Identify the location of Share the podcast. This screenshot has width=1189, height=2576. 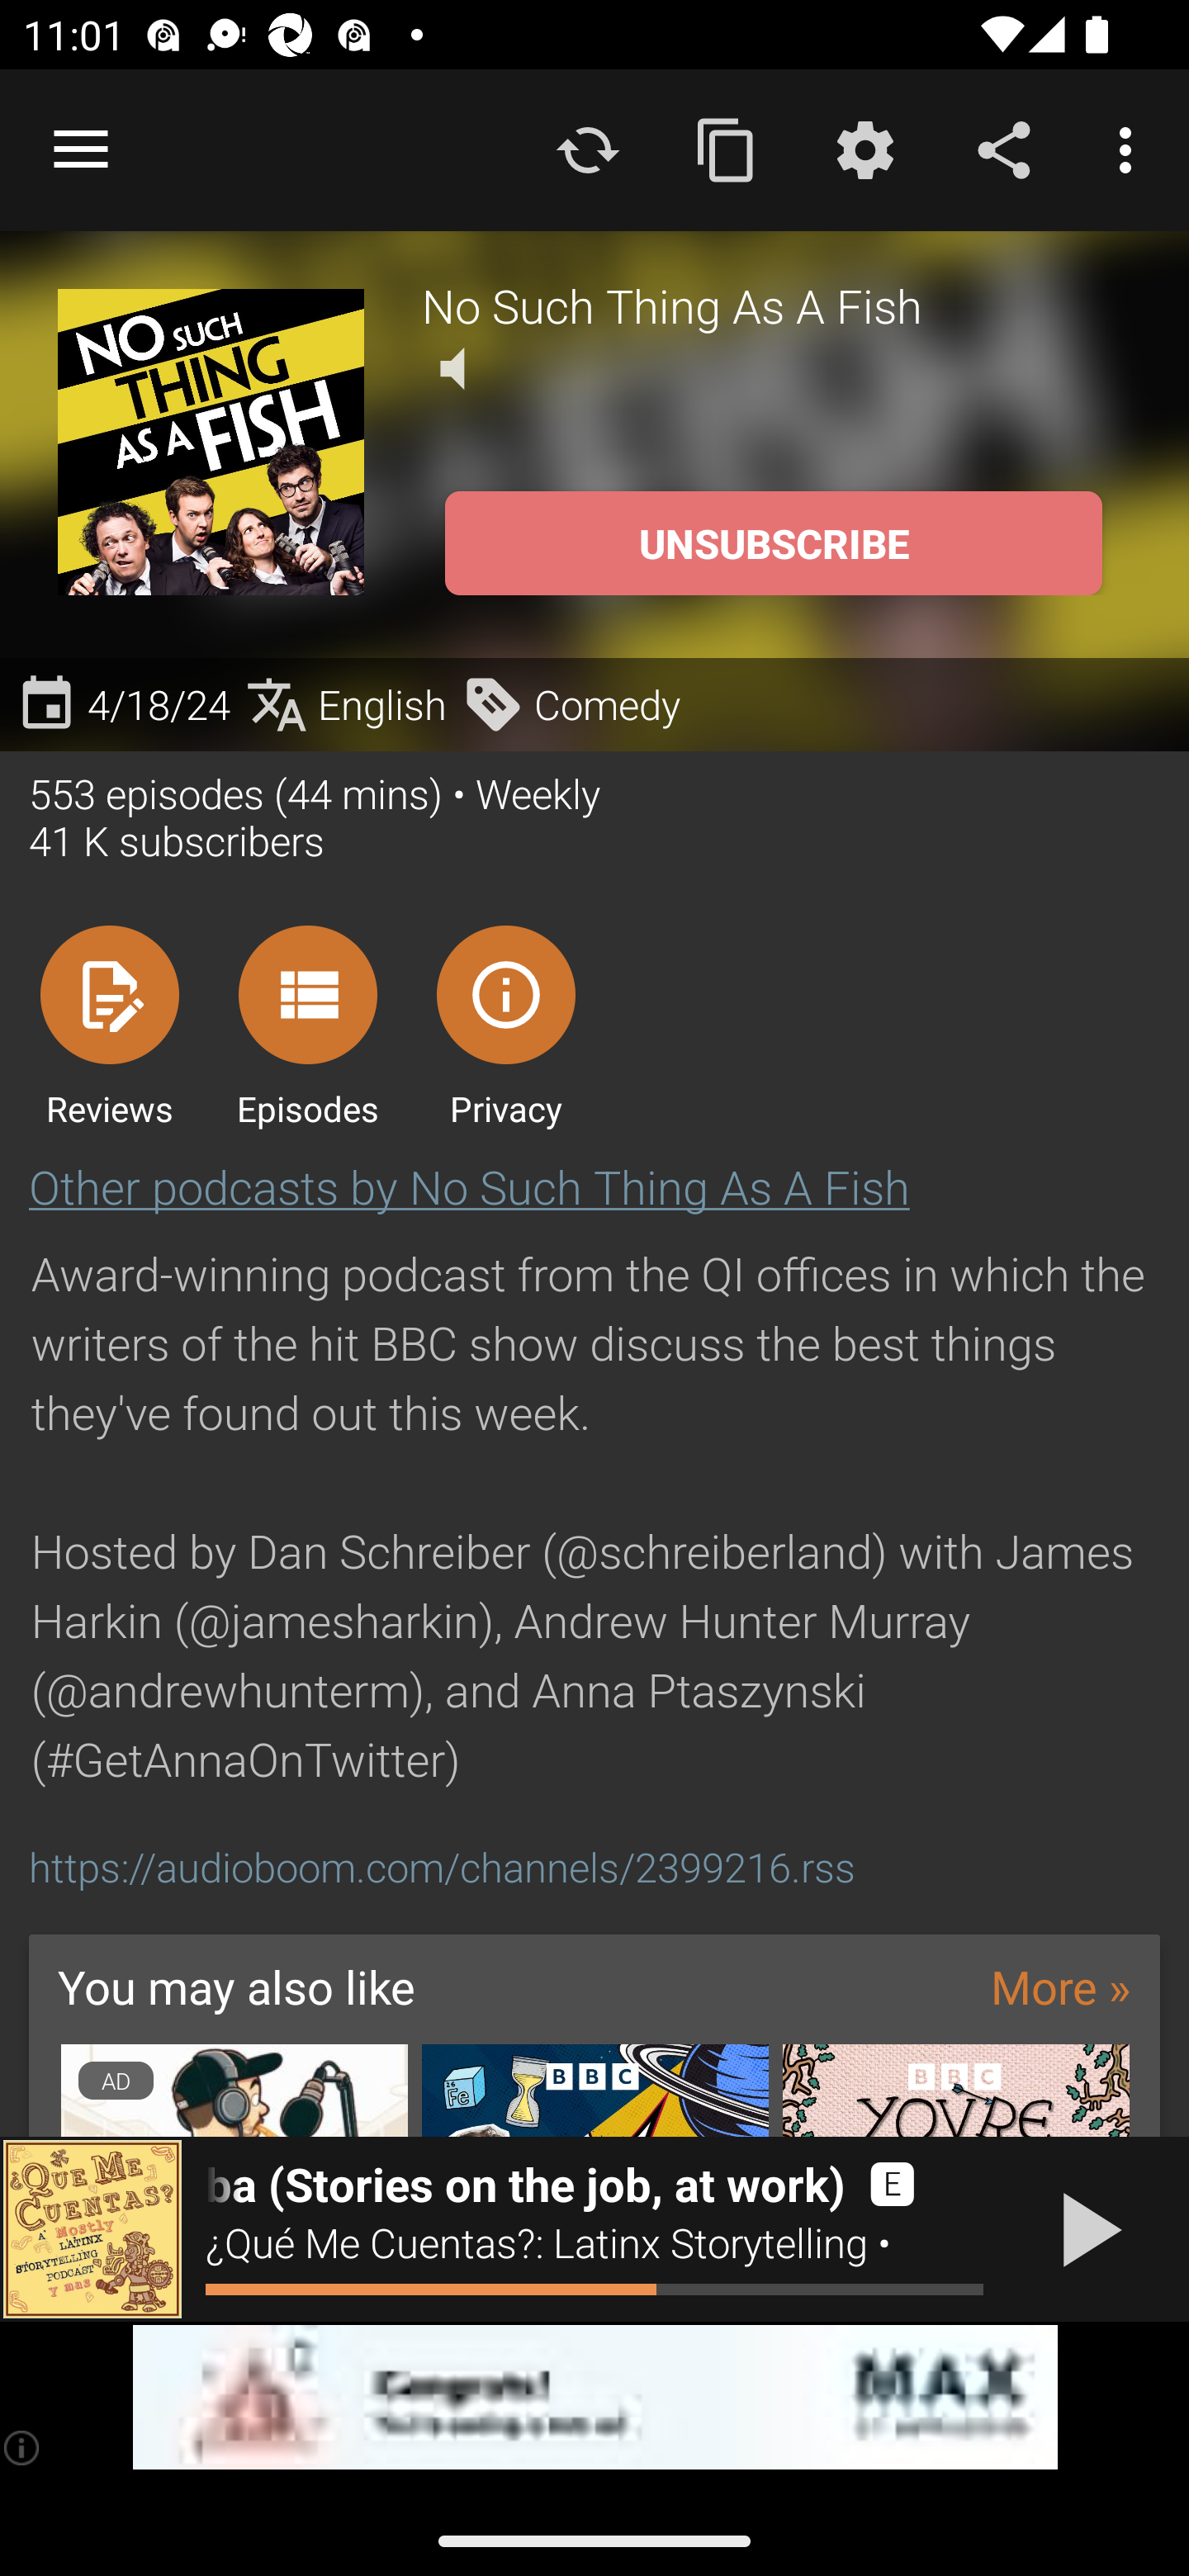
(1004, 149).